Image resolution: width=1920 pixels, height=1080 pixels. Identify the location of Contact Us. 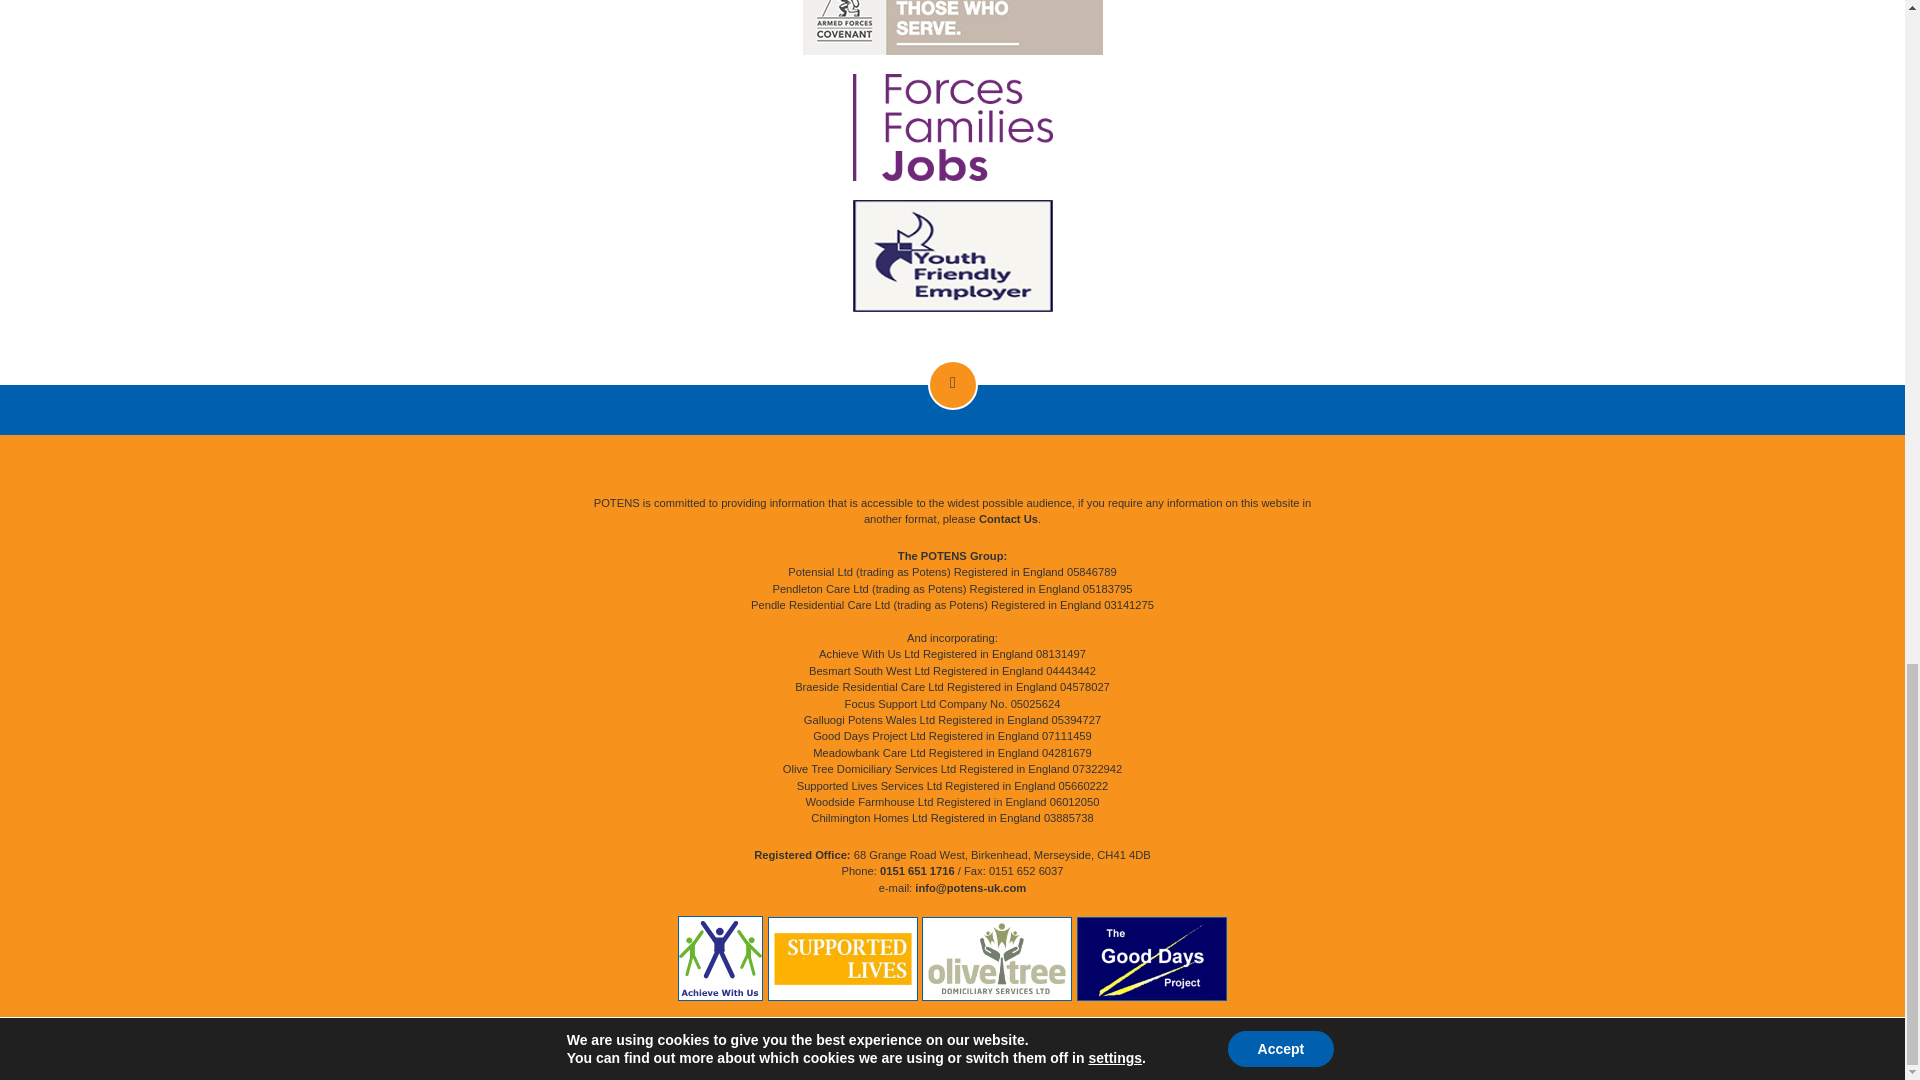
(1008, 518).